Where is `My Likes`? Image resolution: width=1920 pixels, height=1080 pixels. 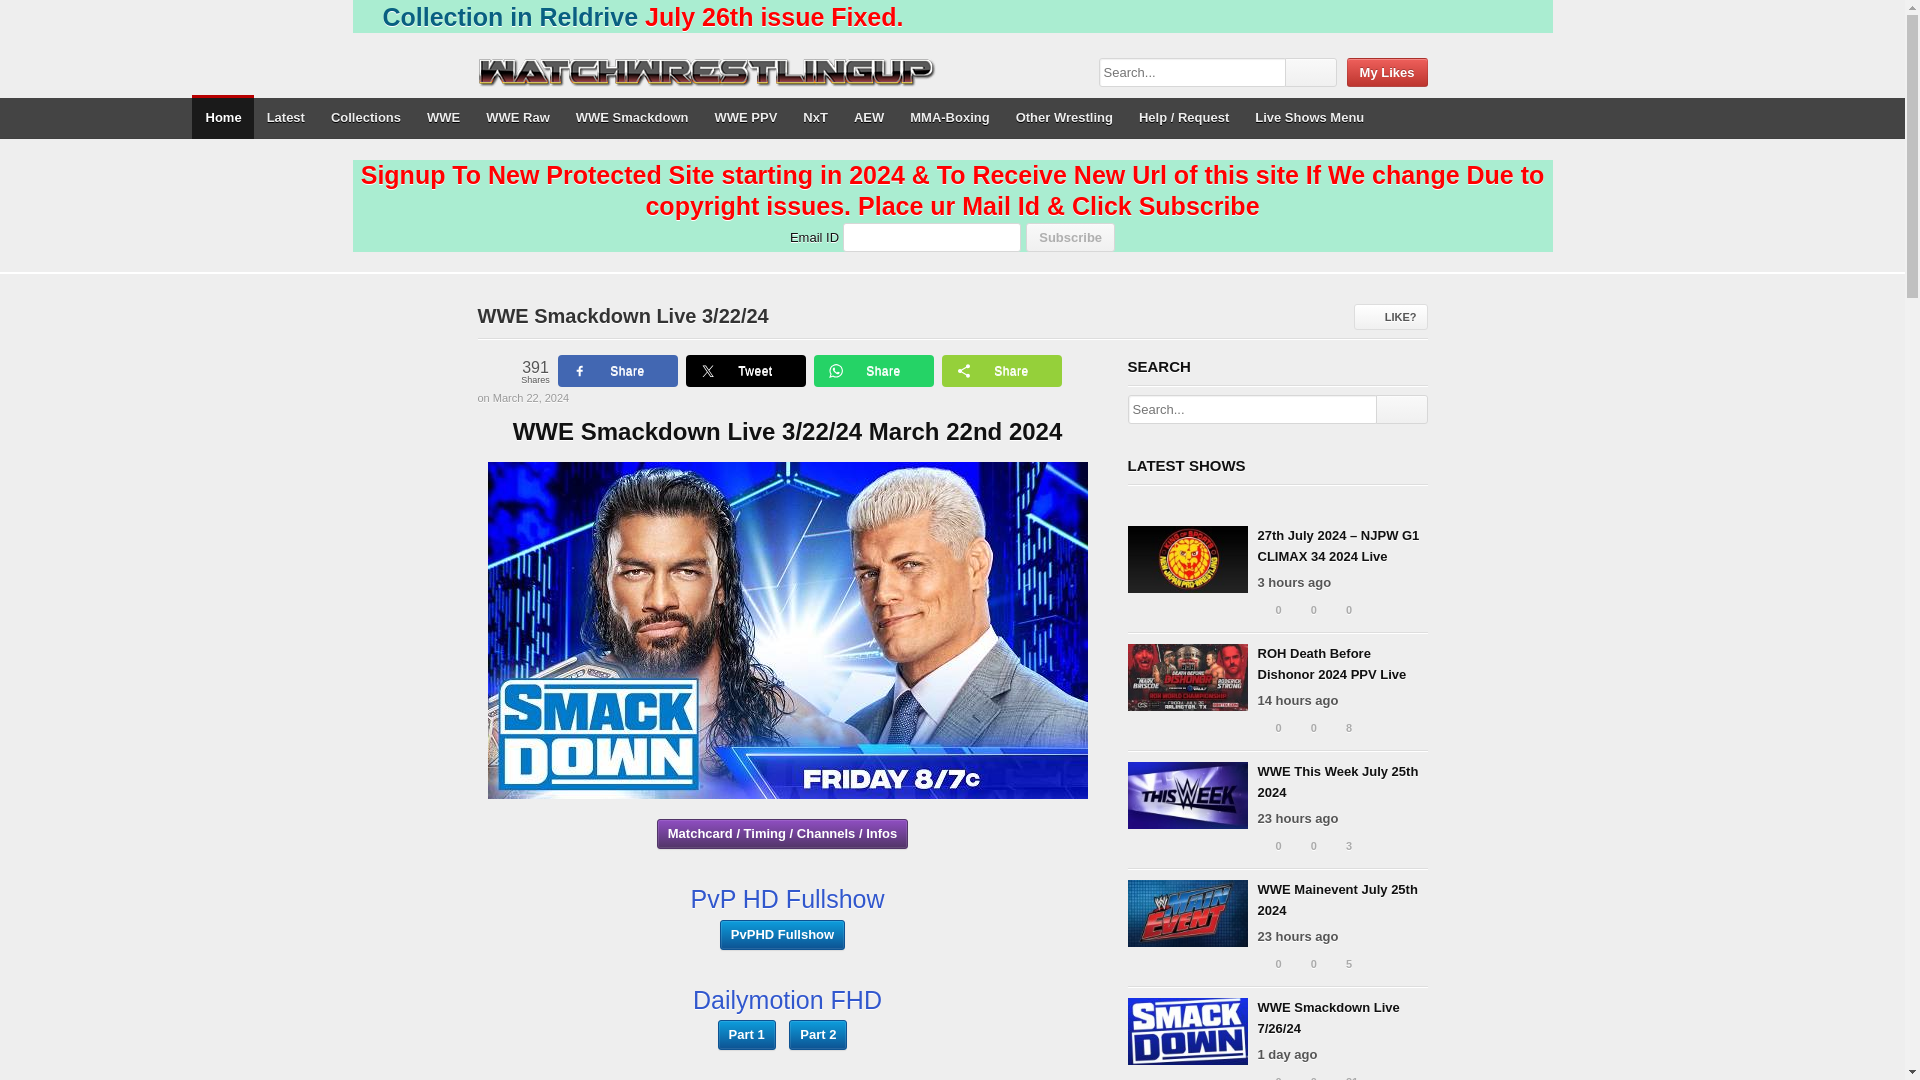
My Likes is located at coordinates (1388, 72).